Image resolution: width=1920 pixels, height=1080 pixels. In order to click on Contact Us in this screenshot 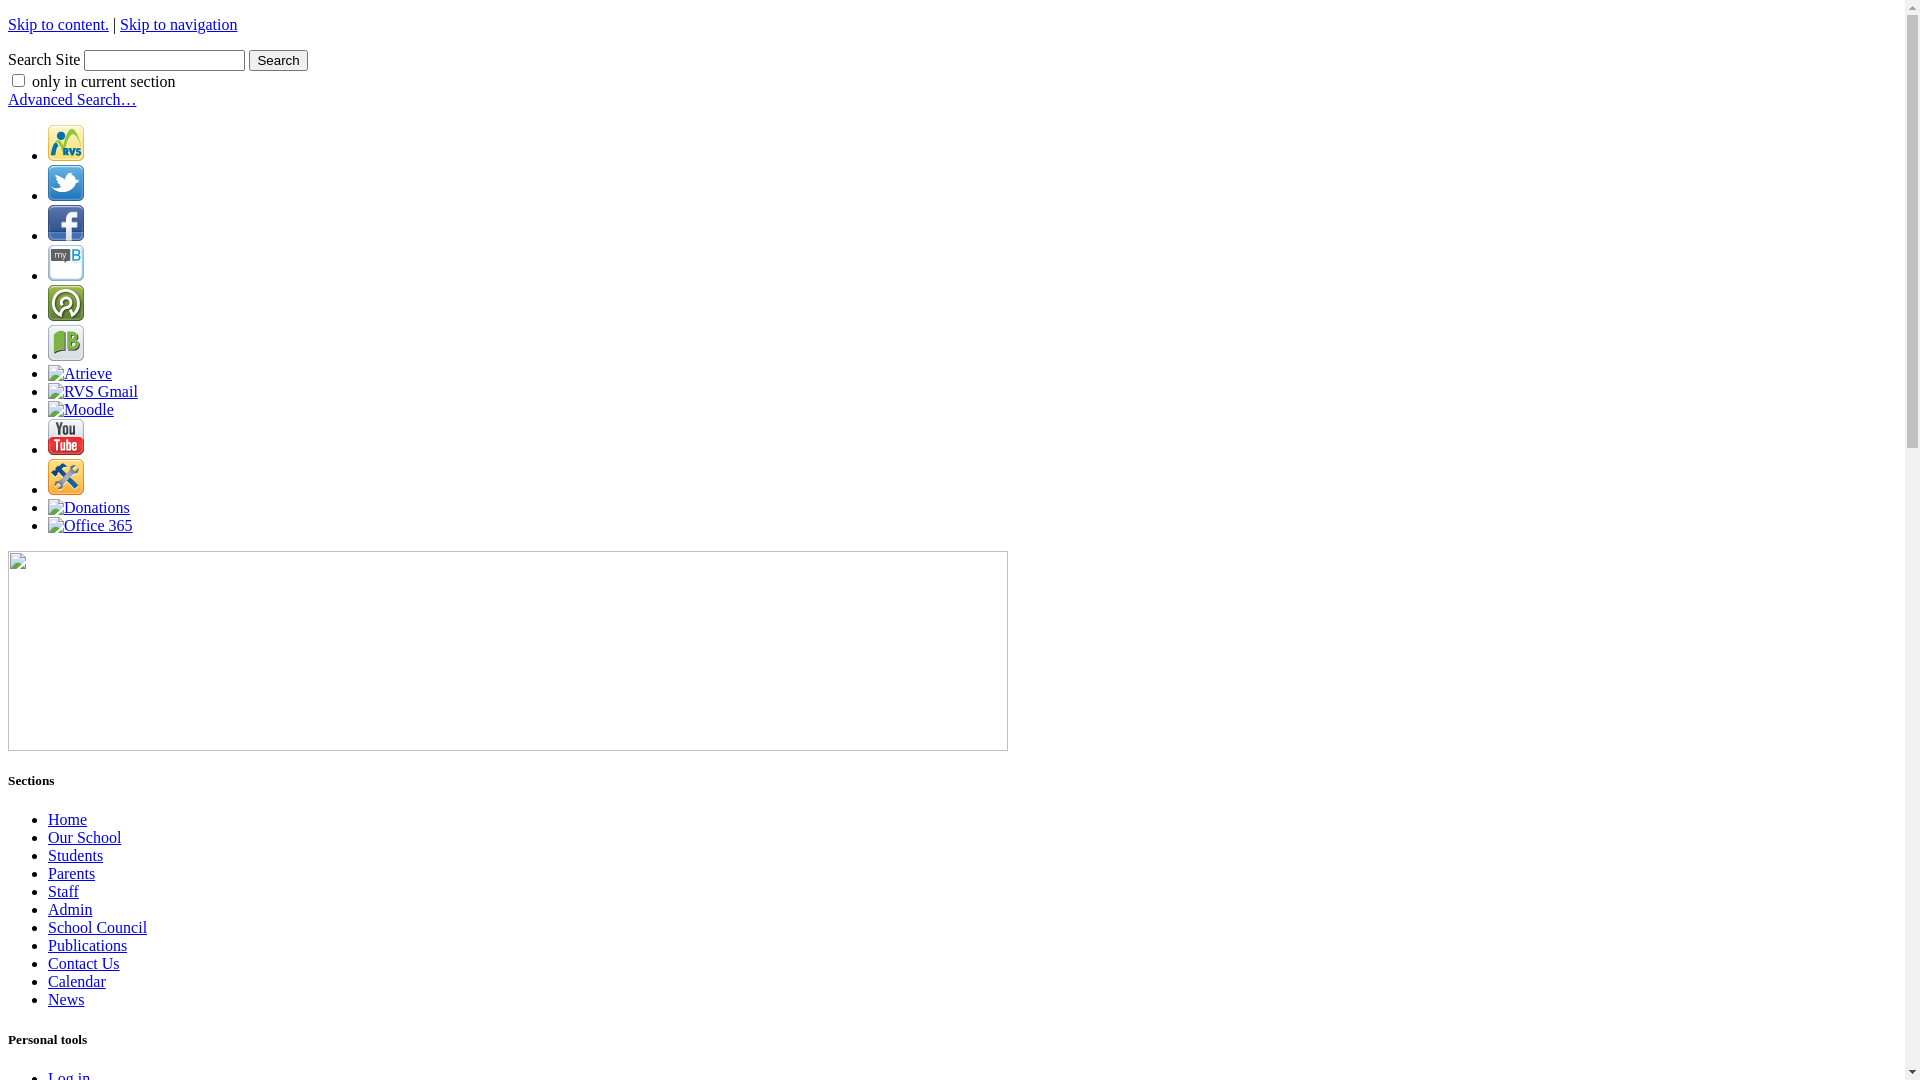, I will do `click(84, 964)`.